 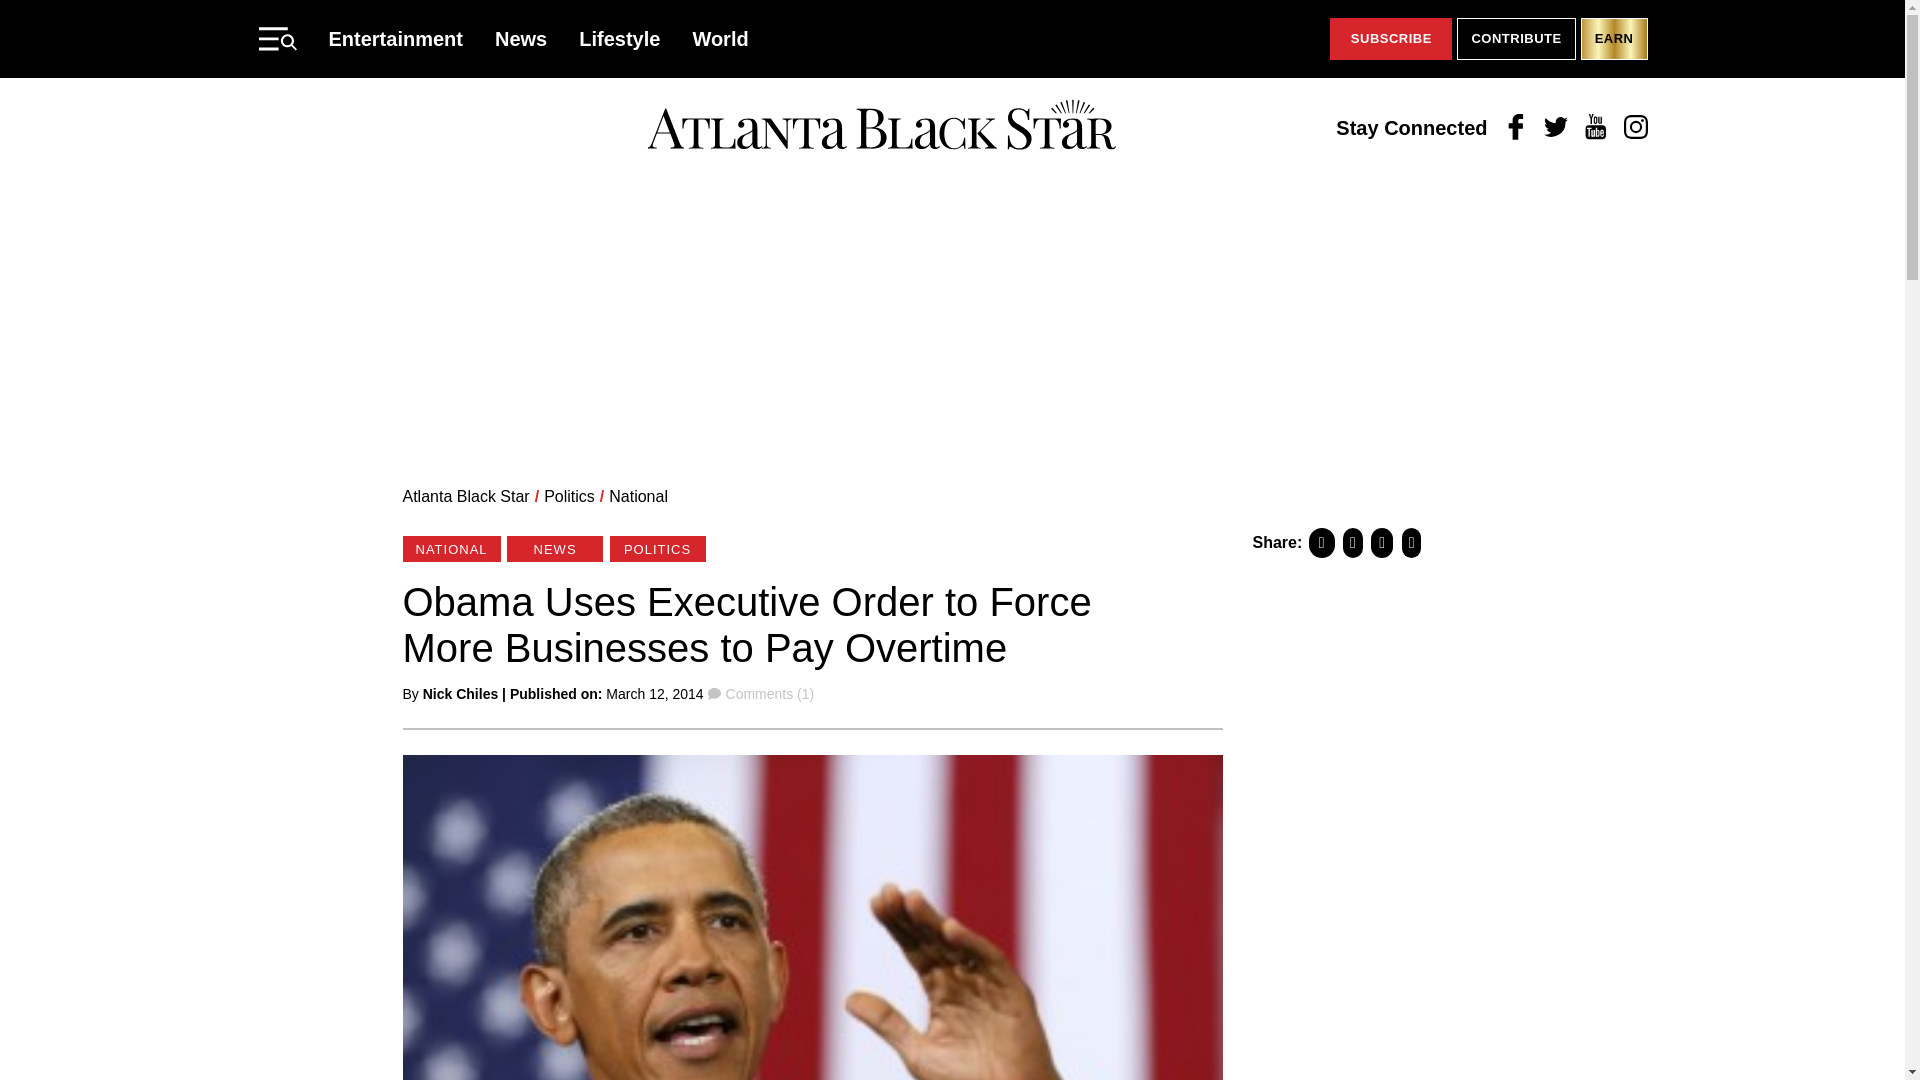 I want to click on Lifestyle, so click(x=620, y=38).